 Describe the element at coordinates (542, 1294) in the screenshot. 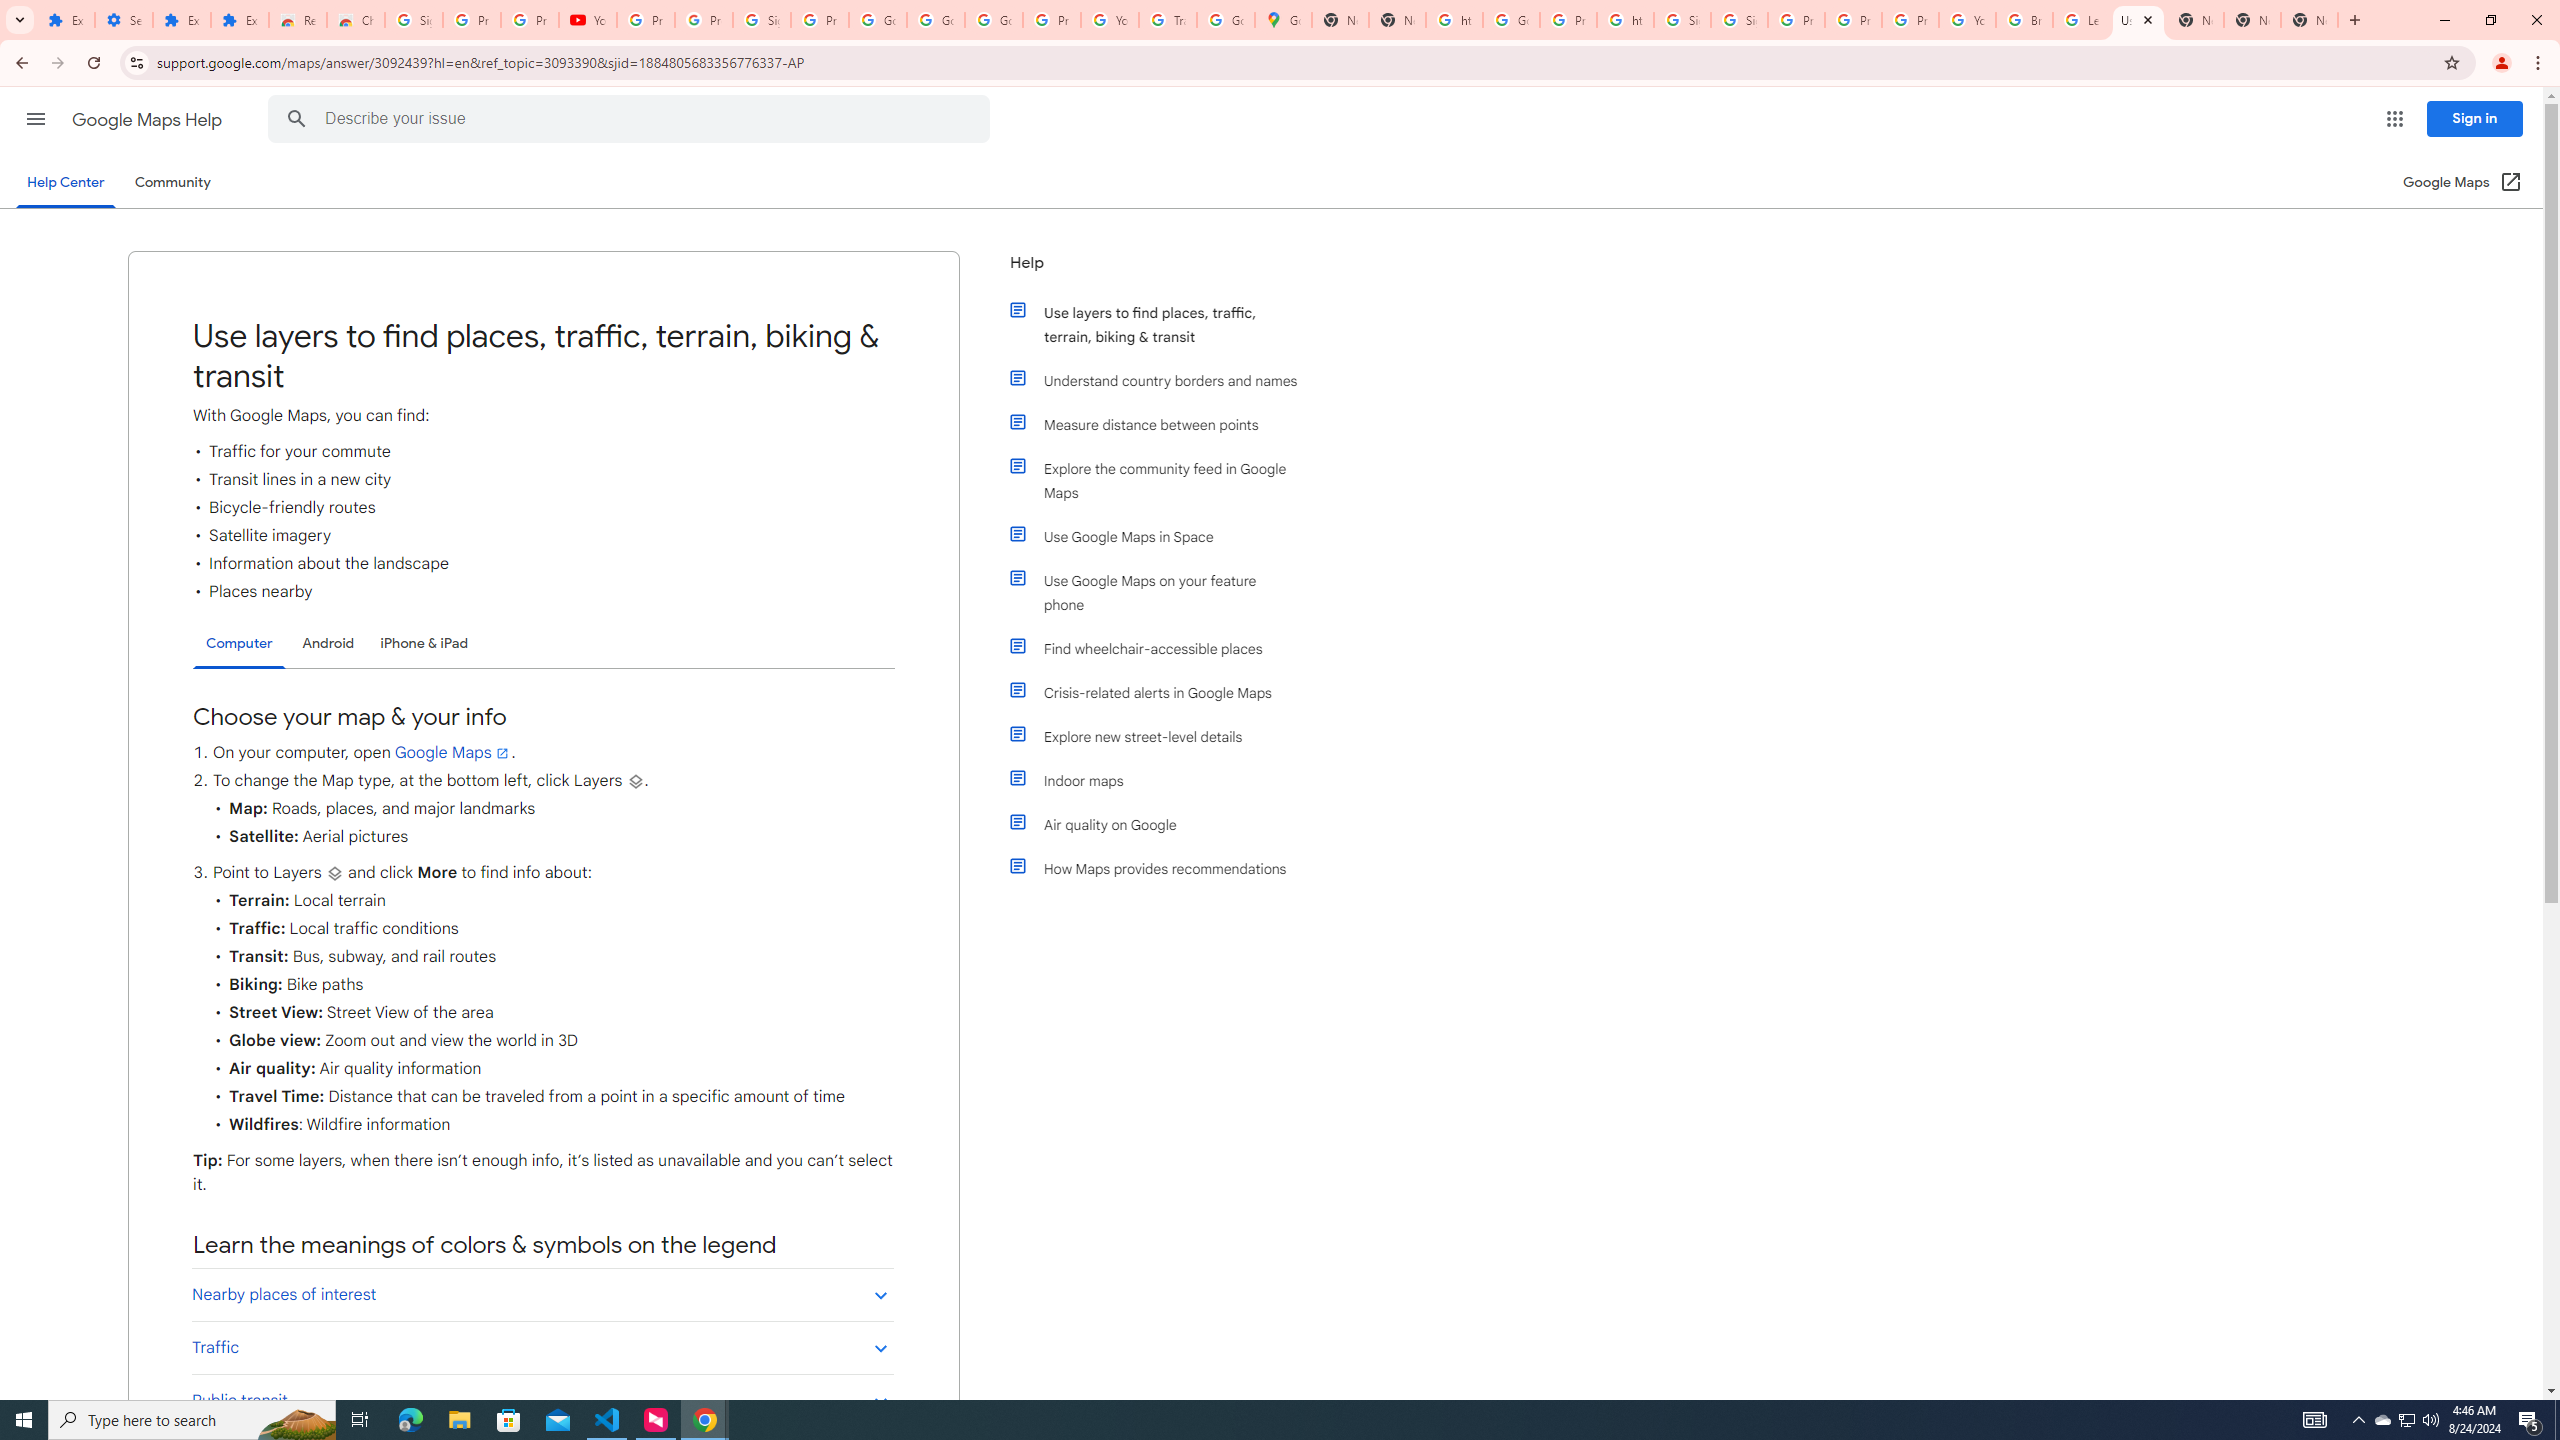

I see `Nearby places of interest` at that location.